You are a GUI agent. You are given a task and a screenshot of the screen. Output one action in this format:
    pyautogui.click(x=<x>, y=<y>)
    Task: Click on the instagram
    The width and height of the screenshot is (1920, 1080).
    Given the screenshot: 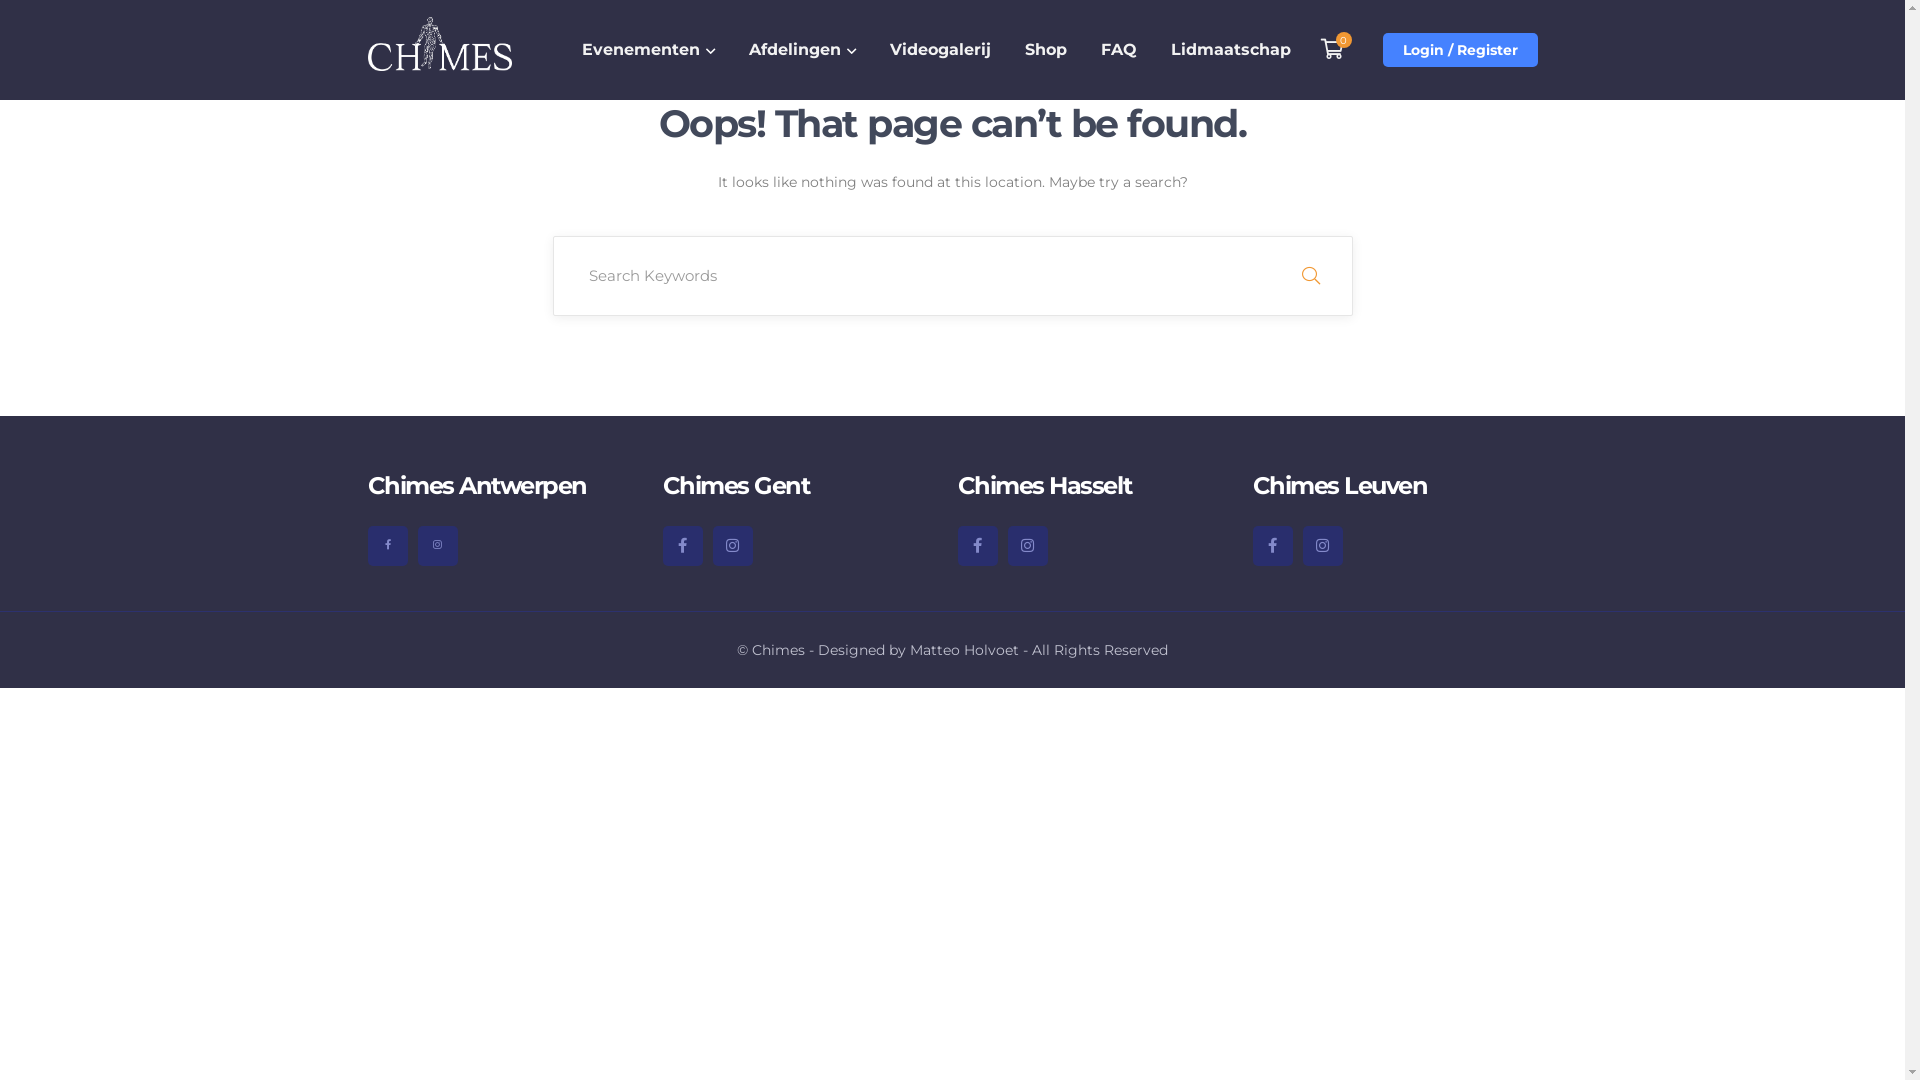 What is the action you would take?
    pyautogui.click(x=1322, y=546)
    